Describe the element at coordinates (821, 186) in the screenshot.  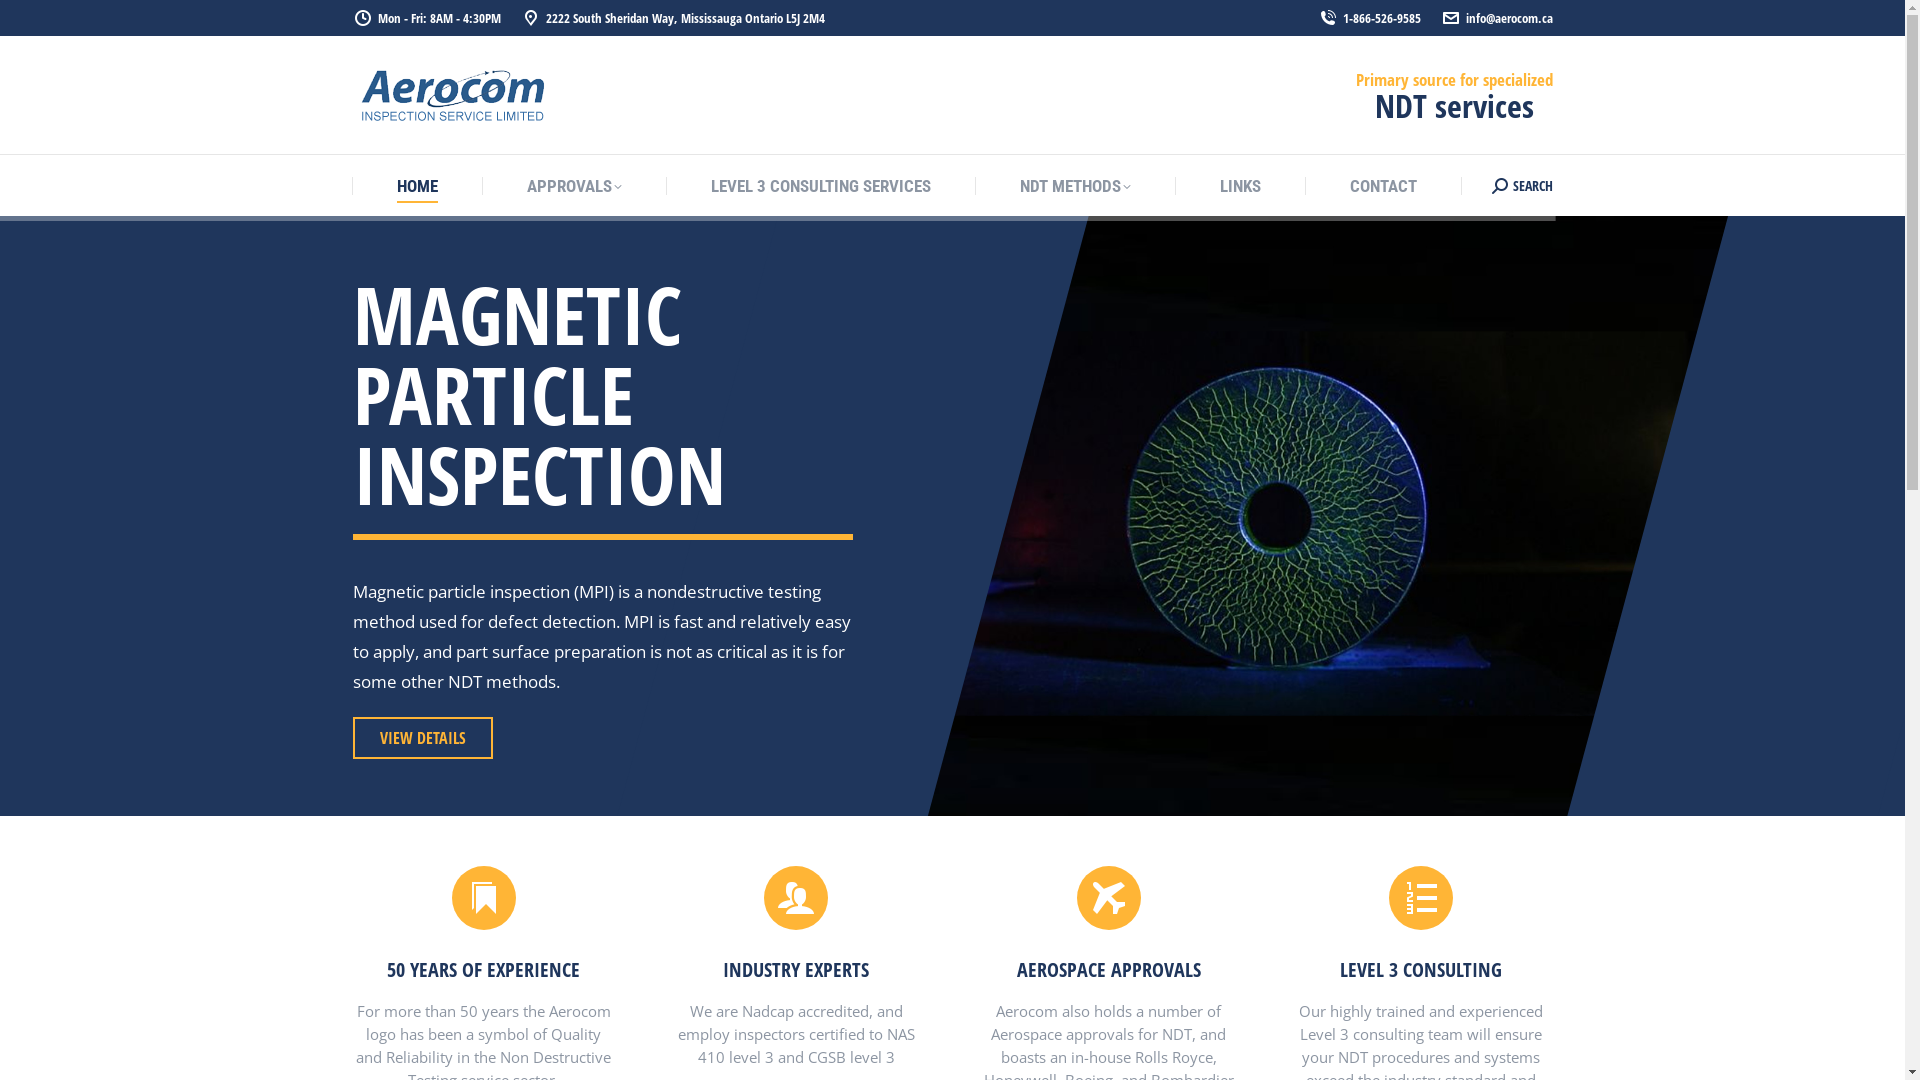
I see `LEVEL 3 CONSULTING SERVICES` at that location.